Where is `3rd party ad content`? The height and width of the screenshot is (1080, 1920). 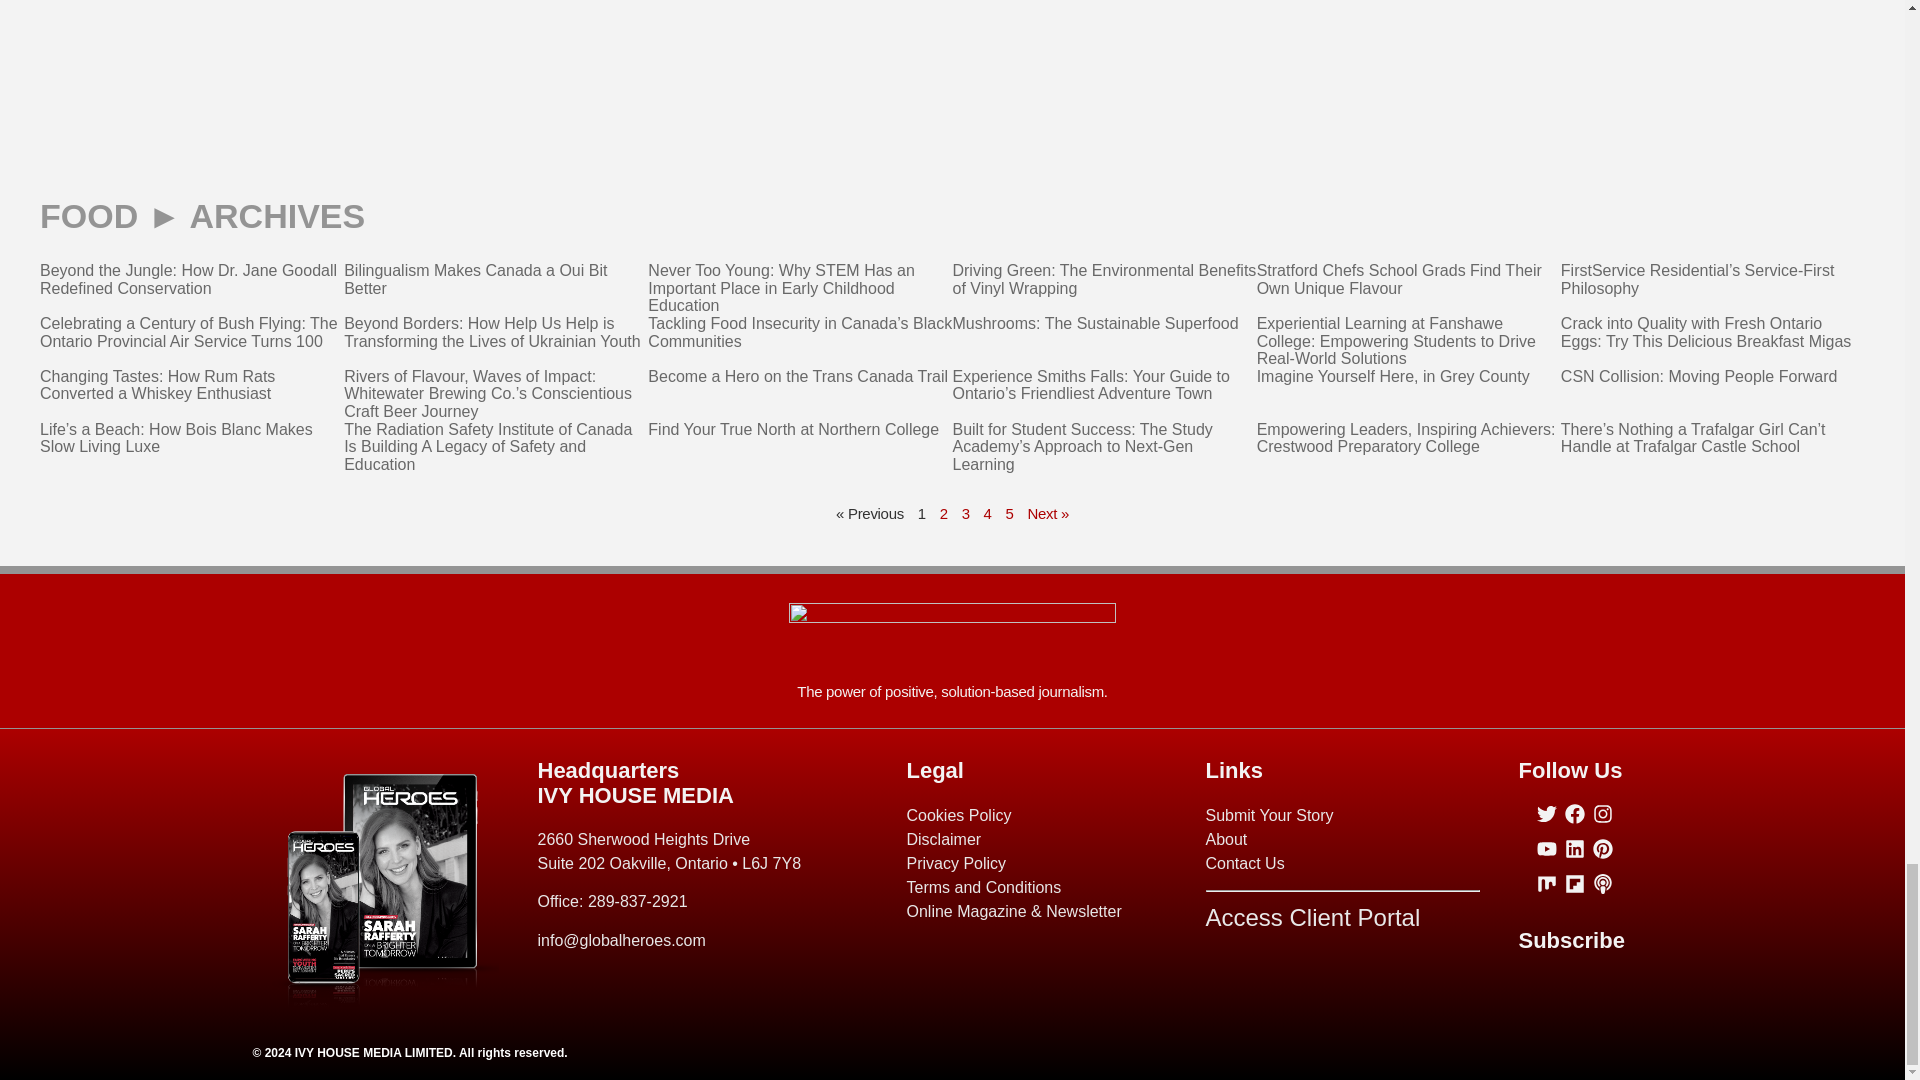
3rd party ad content is located at coordinates (951, 22).